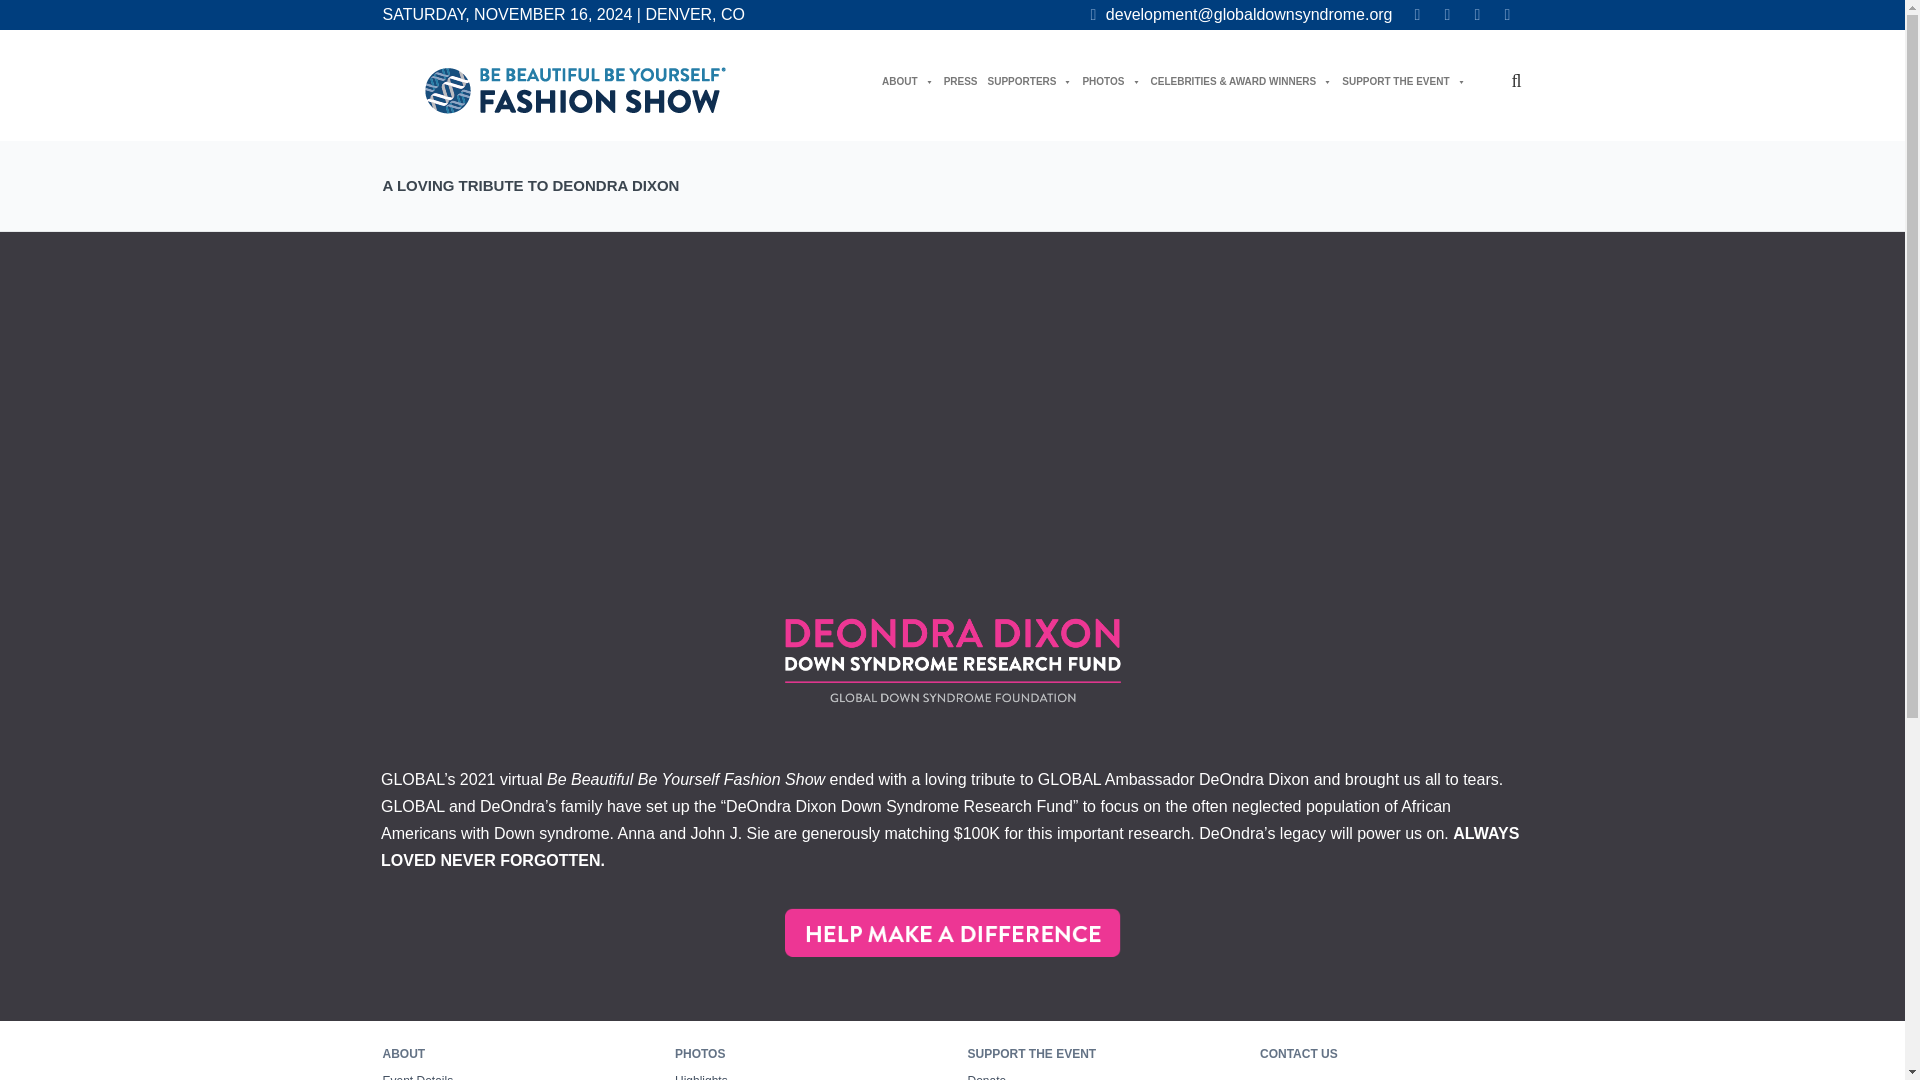 This screenshot has width=1920, height=1080. What do you see at coordinates (1506, 15) in the screenshot?
I see `youtube-play` at bounding box center [1506, 15].